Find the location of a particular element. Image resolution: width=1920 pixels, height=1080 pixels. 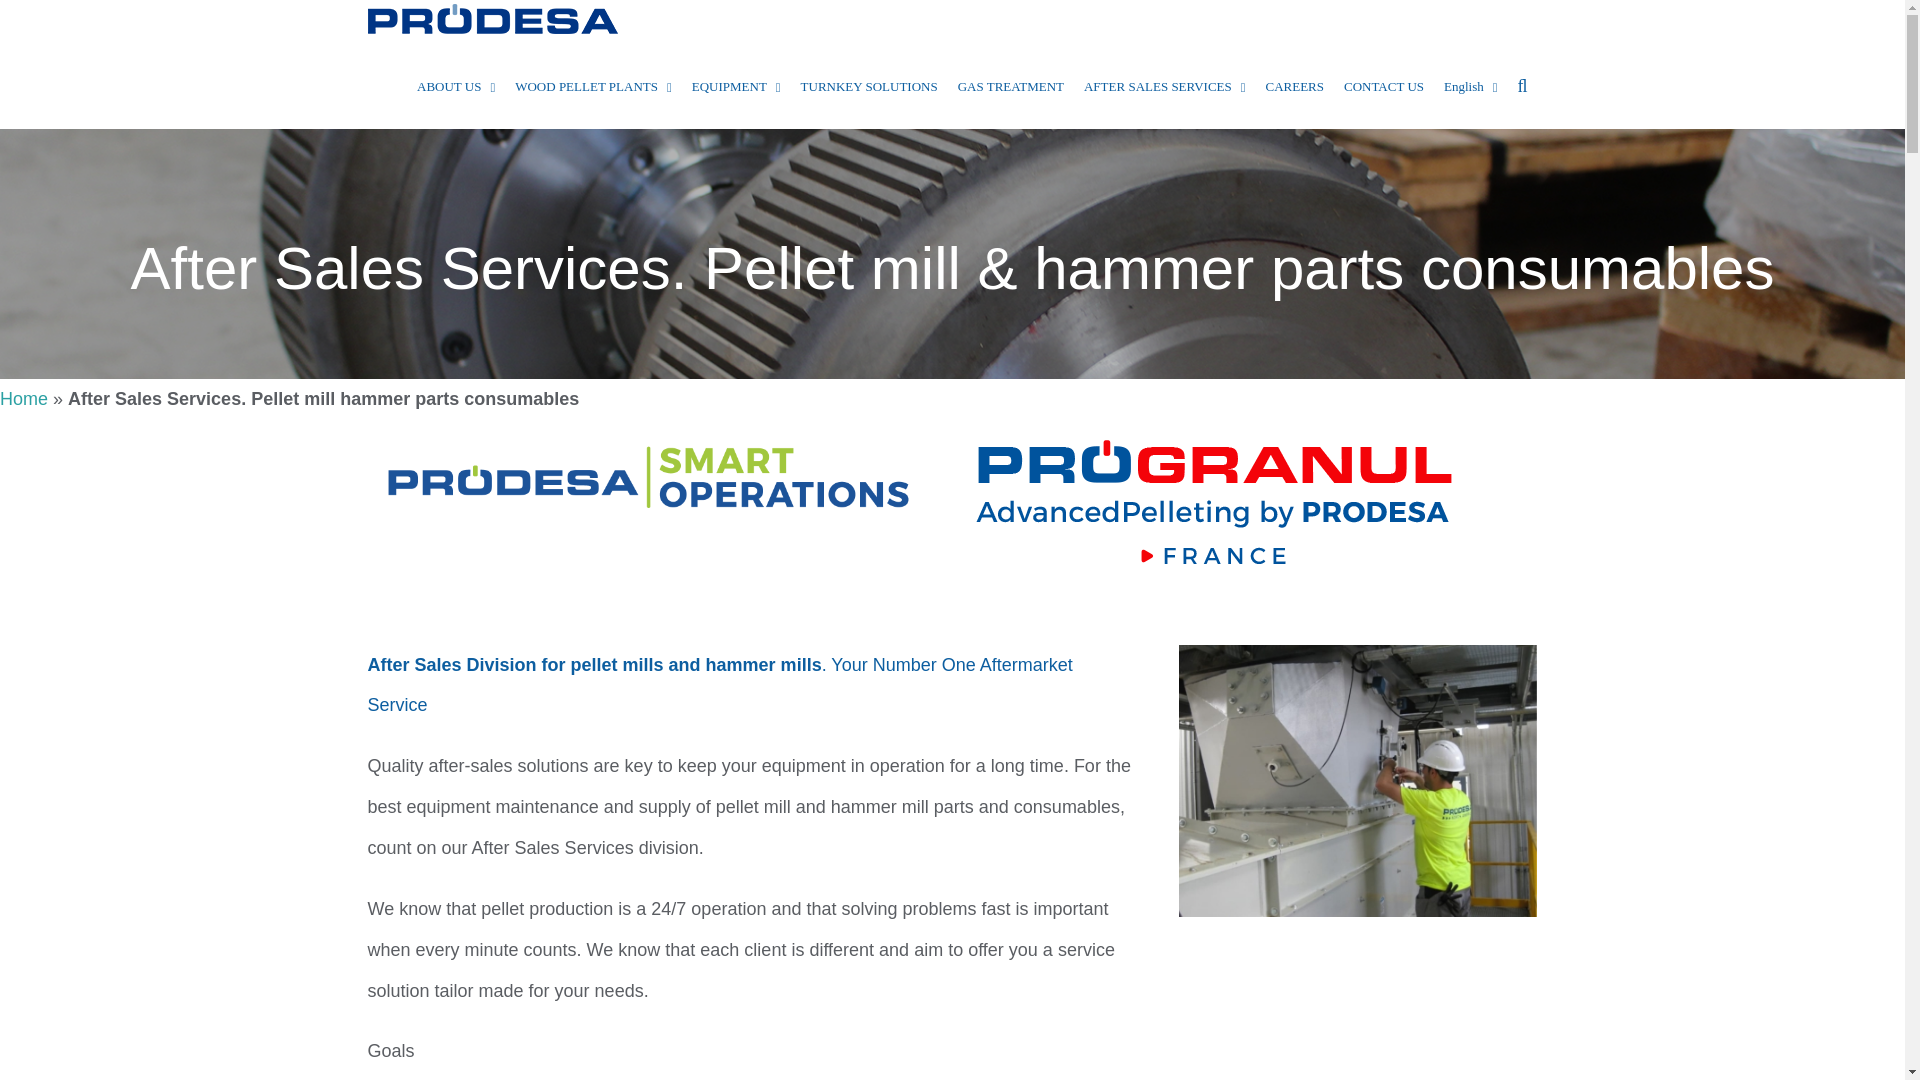

ABOUT US is located at coordinates (456, 86).